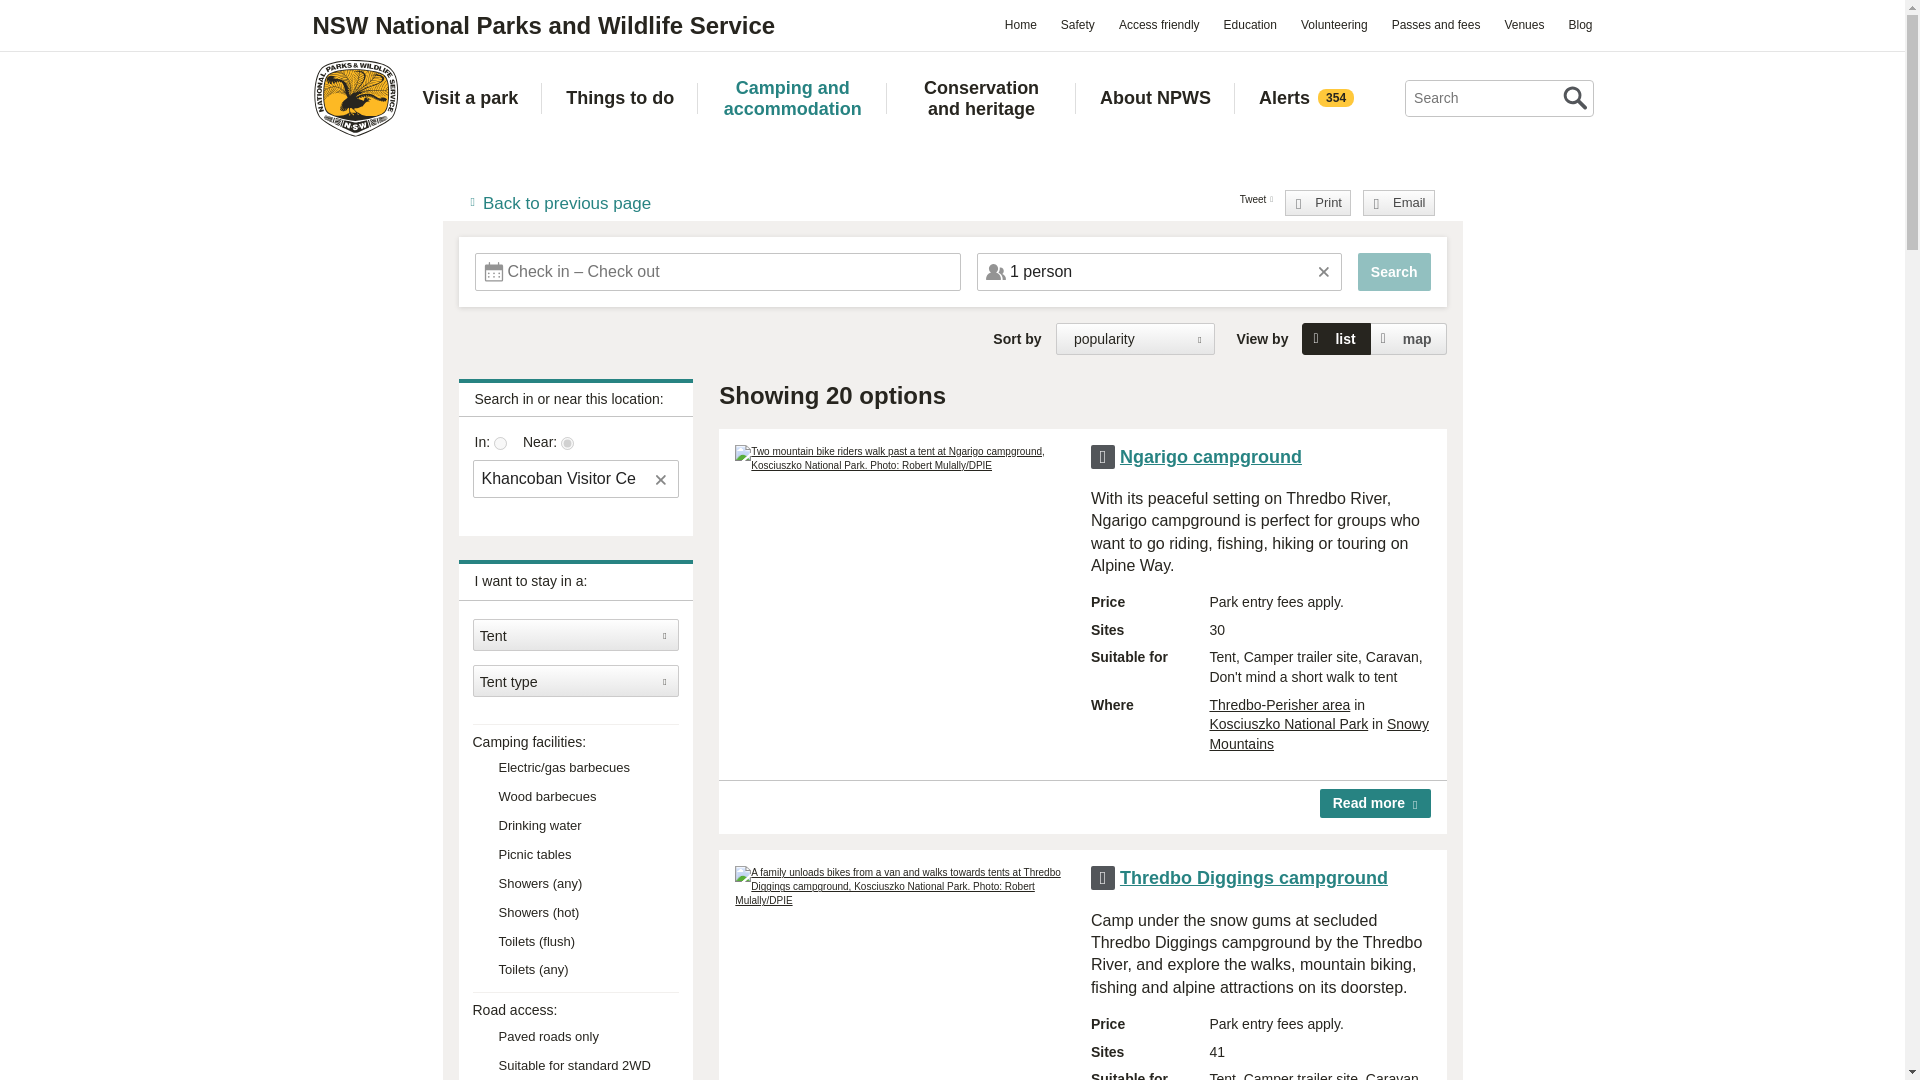 This screenshot has height=1080, width=1920. Describe the element at coordinates (1579, 24) in the screenshot. I see `Blog` at that location.